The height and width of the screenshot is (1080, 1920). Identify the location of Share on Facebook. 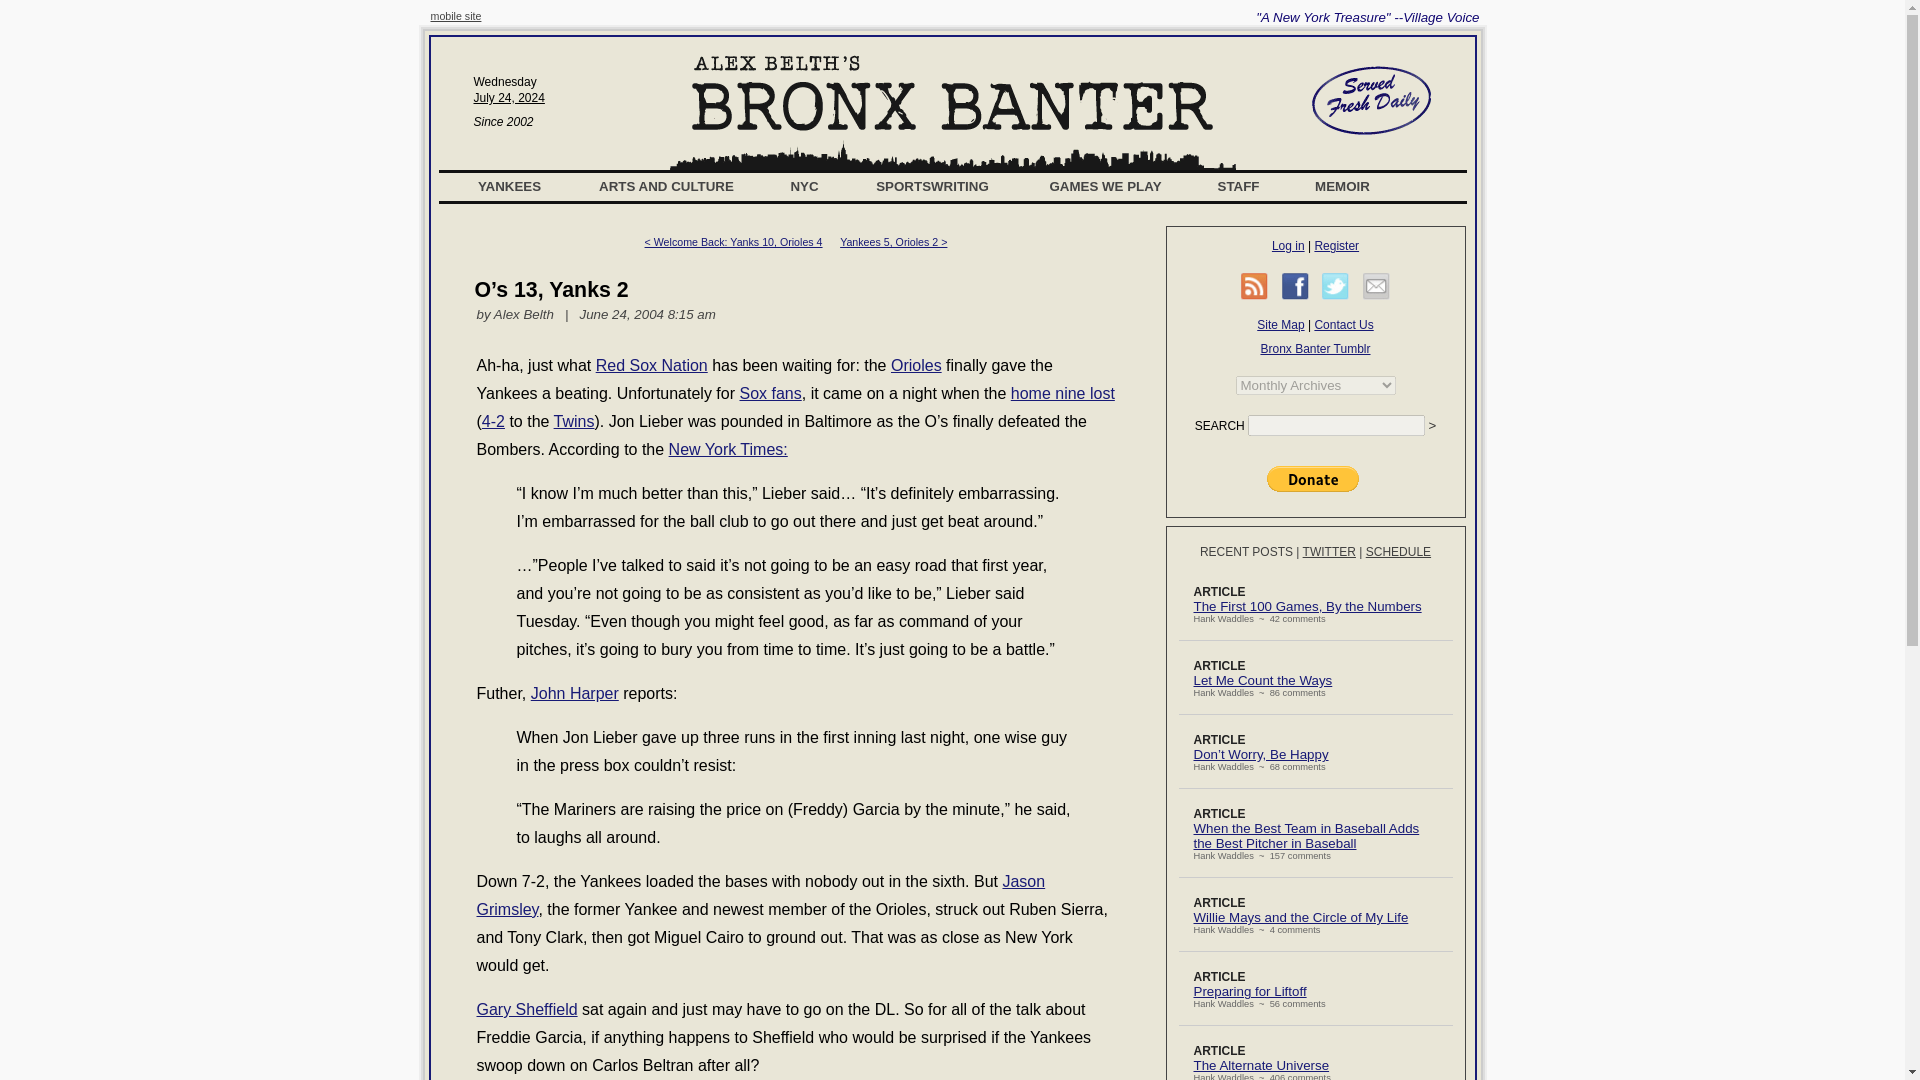
(1296, 286).